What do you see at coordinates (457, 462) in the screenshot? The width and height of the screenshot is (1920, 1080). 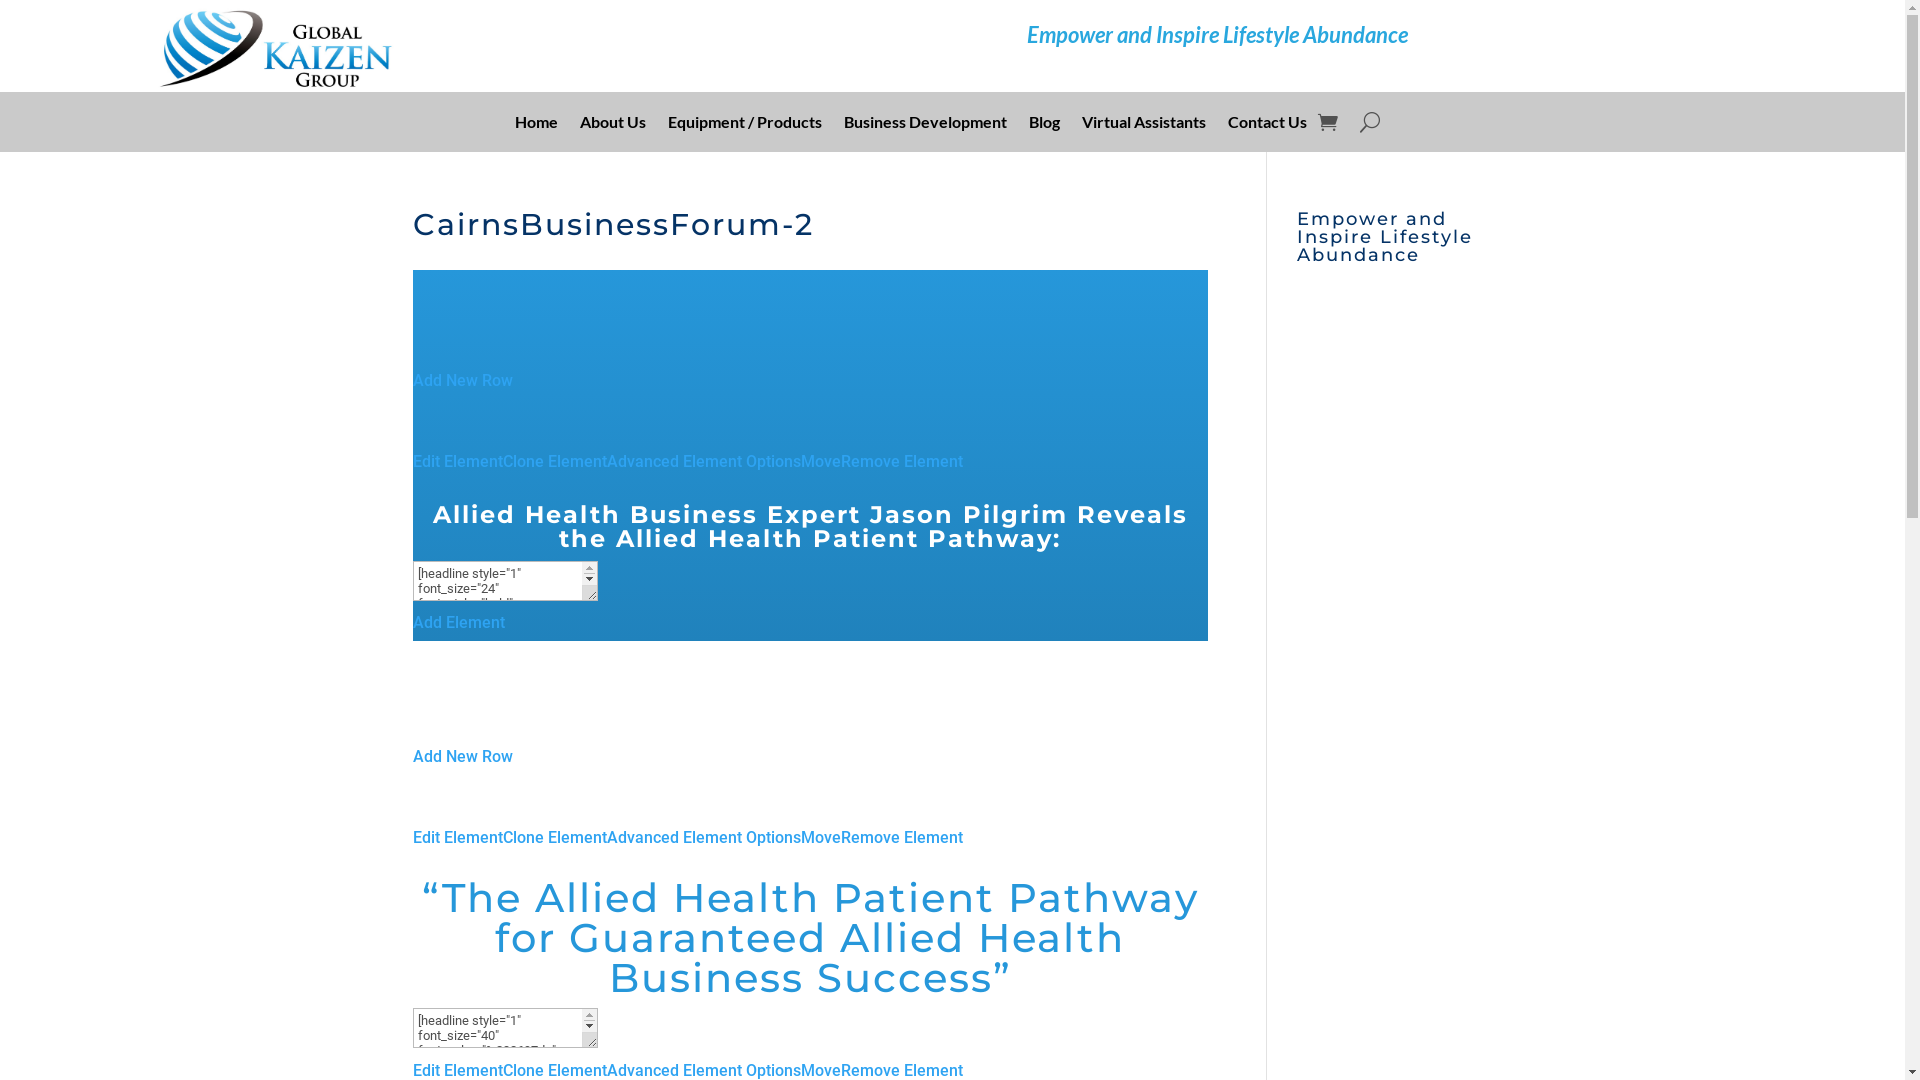 I see `Edit Element` at bounding box center [457, 462].